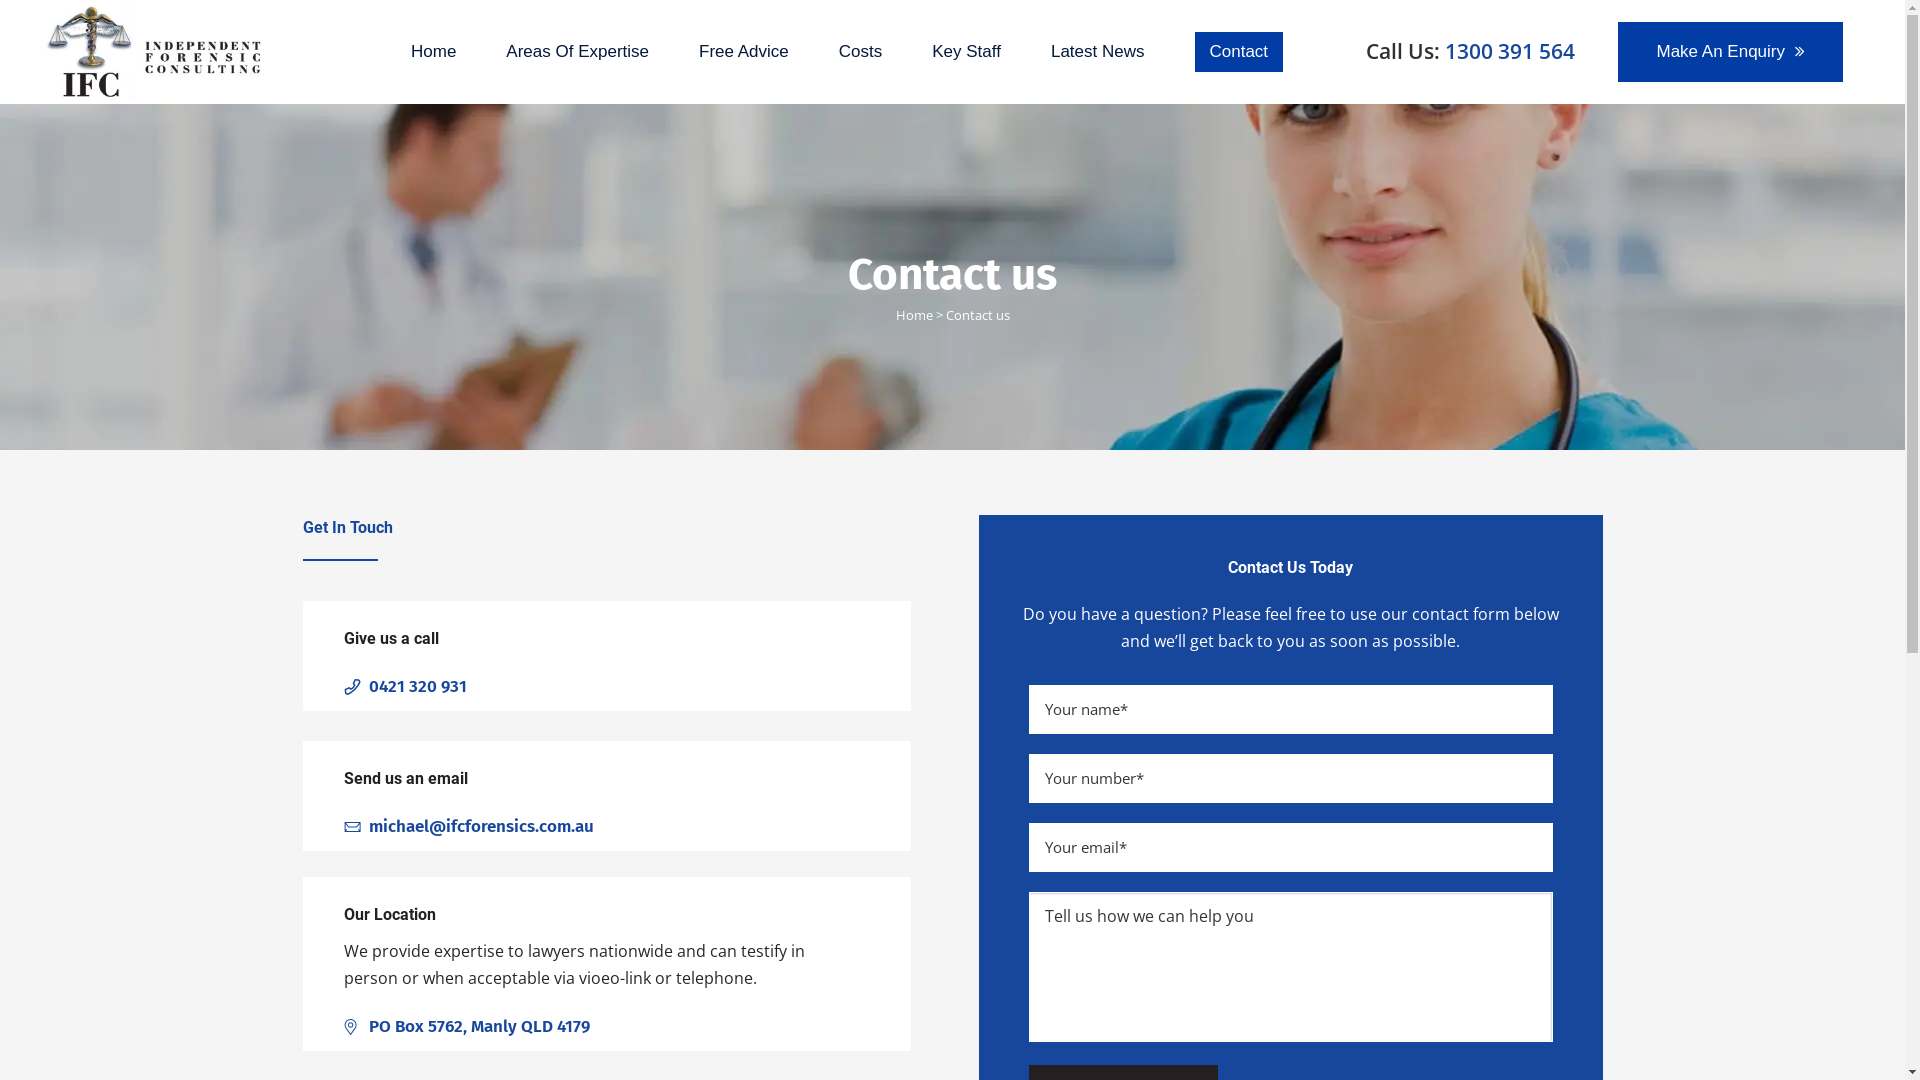 The image size is (1920, 1080). Describe the element at coordinates (966, 52) in the screenshot. I see `Key Staff` at that location.